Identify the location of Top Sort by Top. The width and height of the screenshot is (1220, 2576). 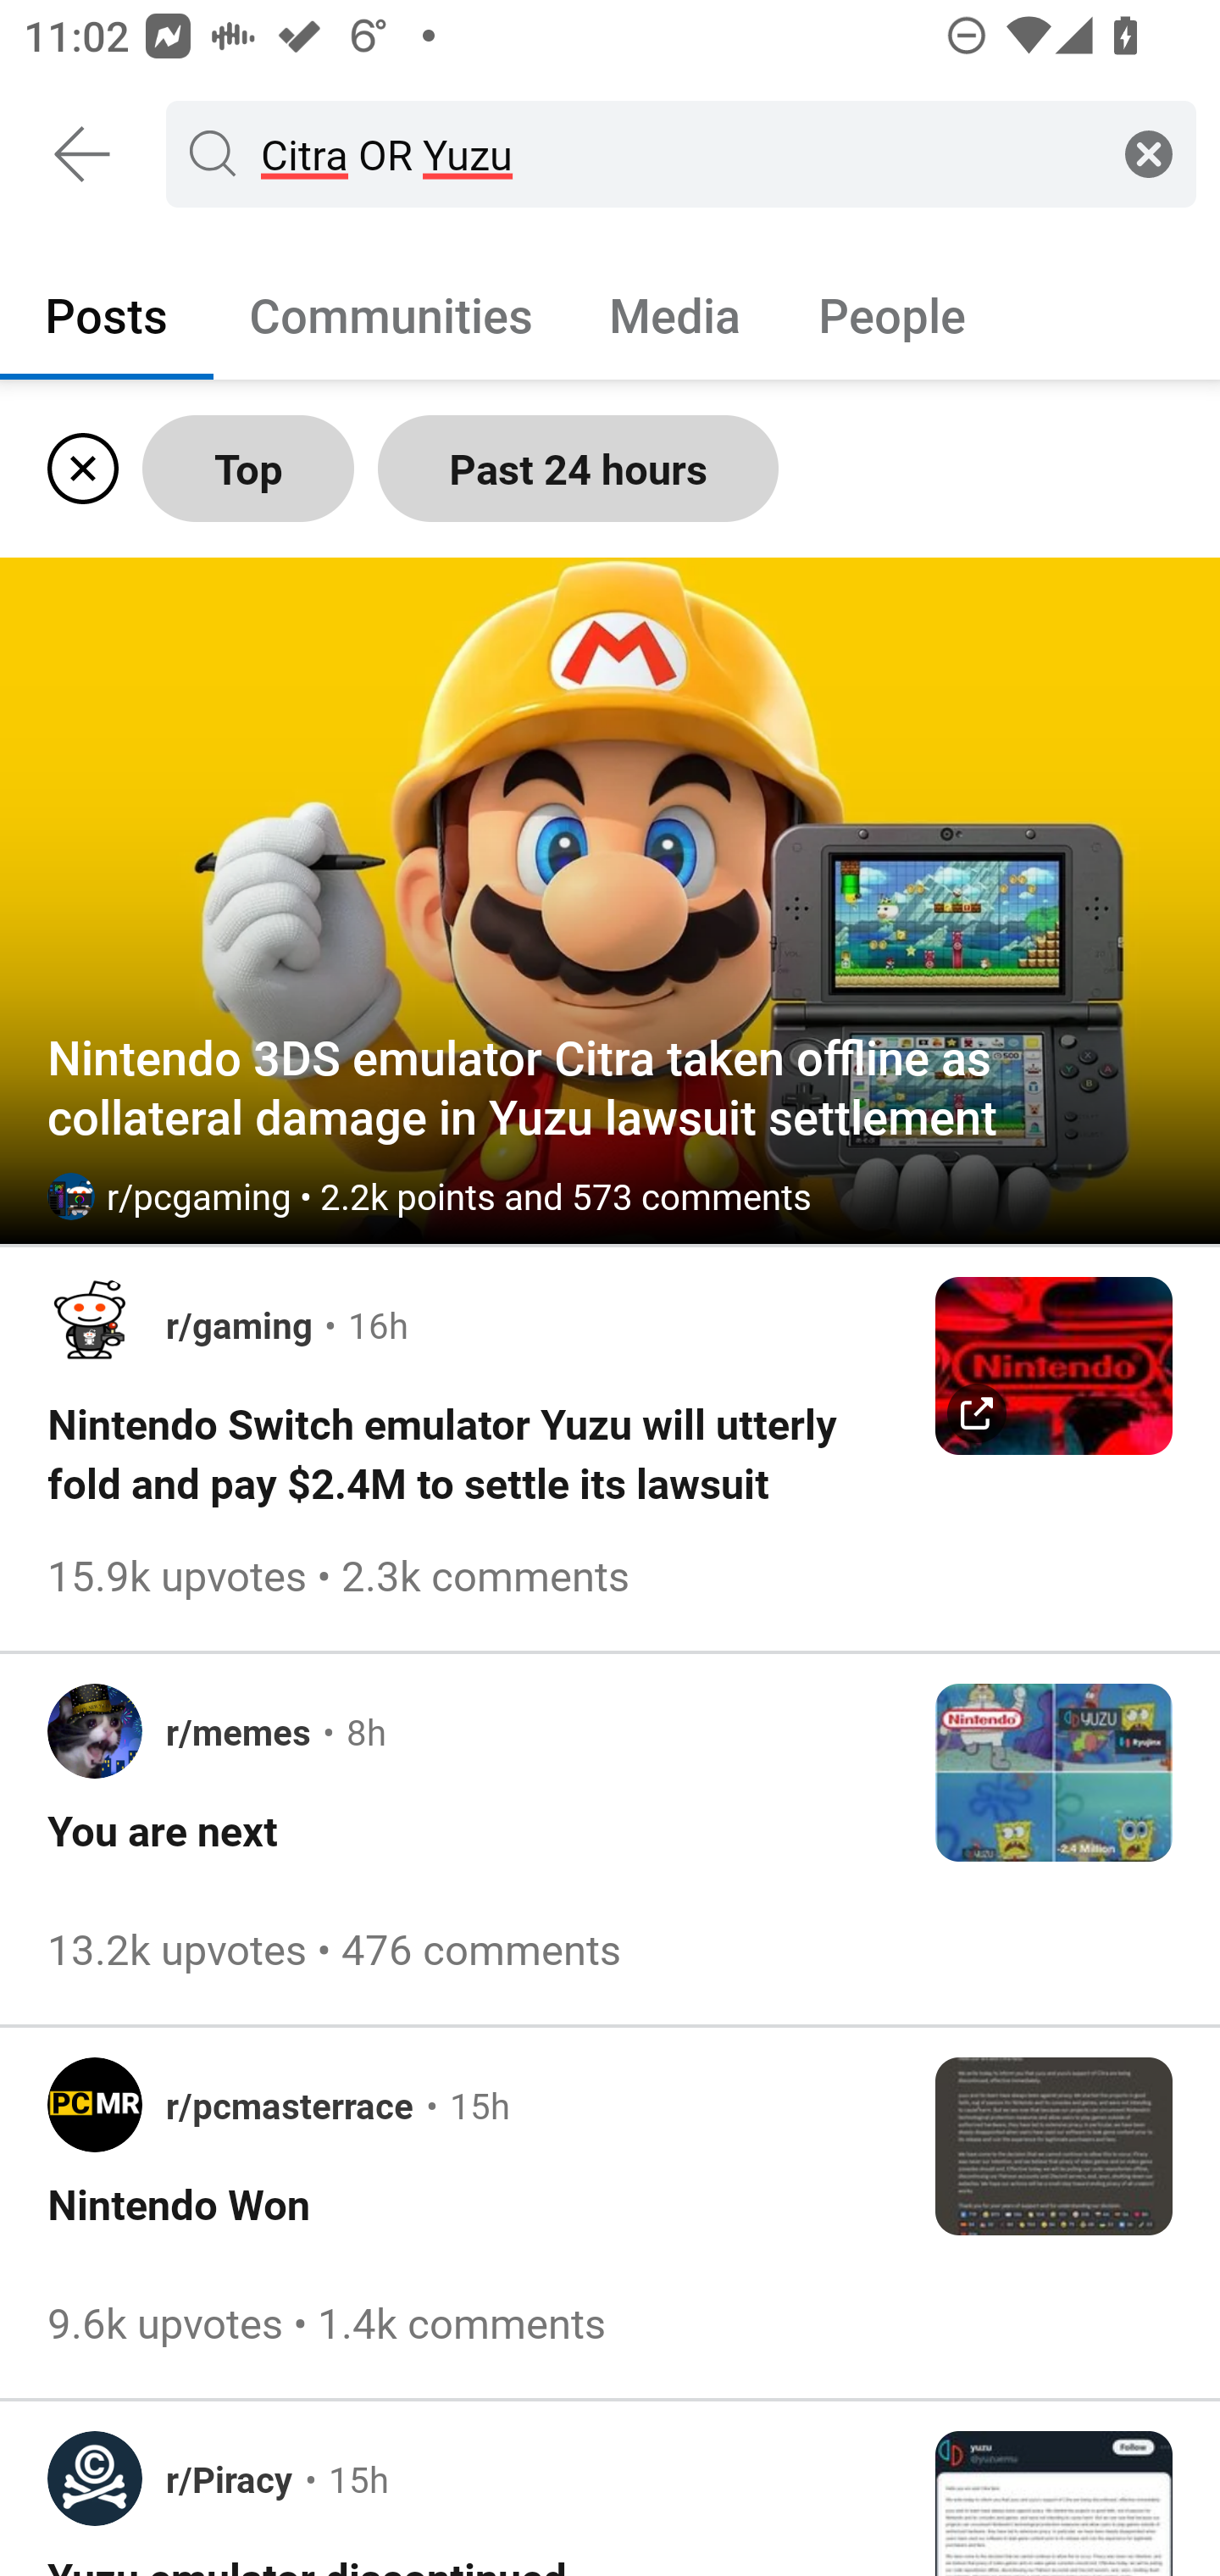
(247, 469).